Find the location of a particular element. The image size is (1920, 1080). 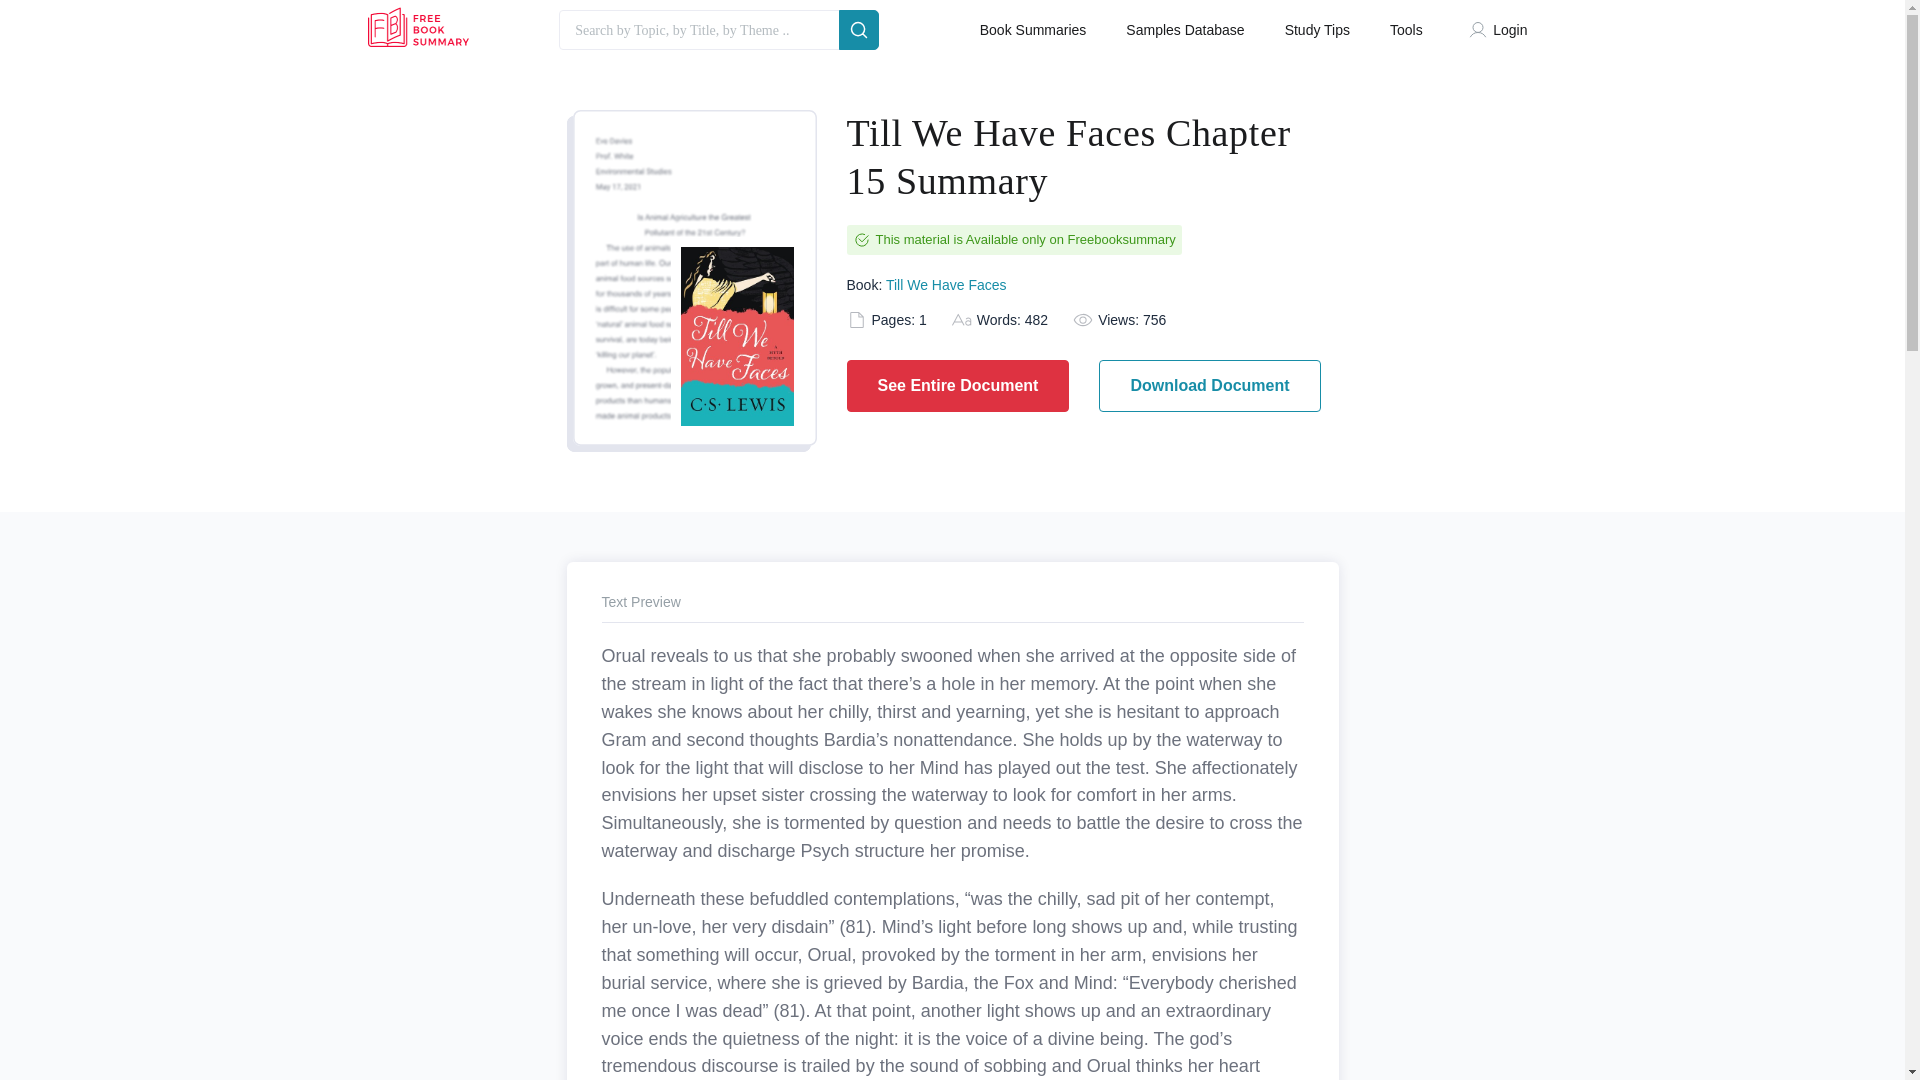

Study Tips is located at coordinates (1316, 30).